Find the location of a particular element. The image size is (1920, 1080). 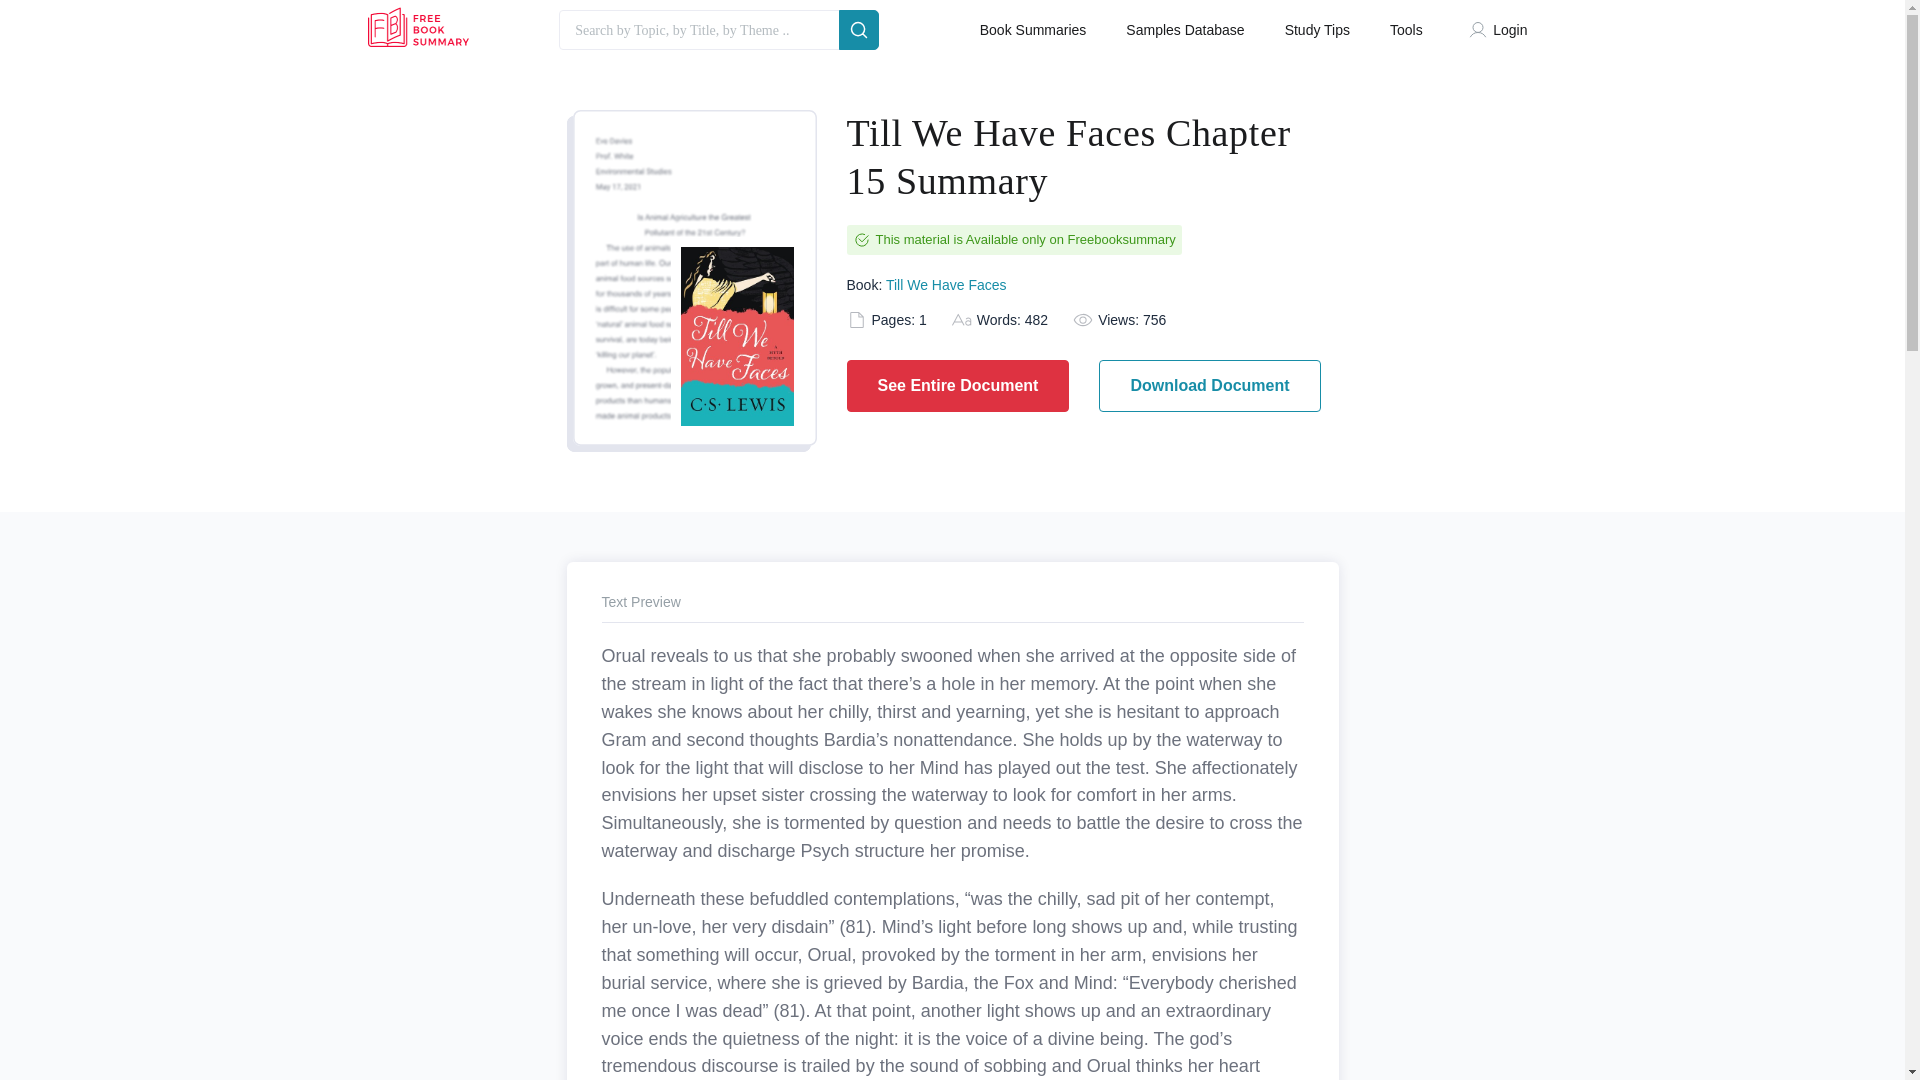

Study Tips is located at coordinates (1316, 30).